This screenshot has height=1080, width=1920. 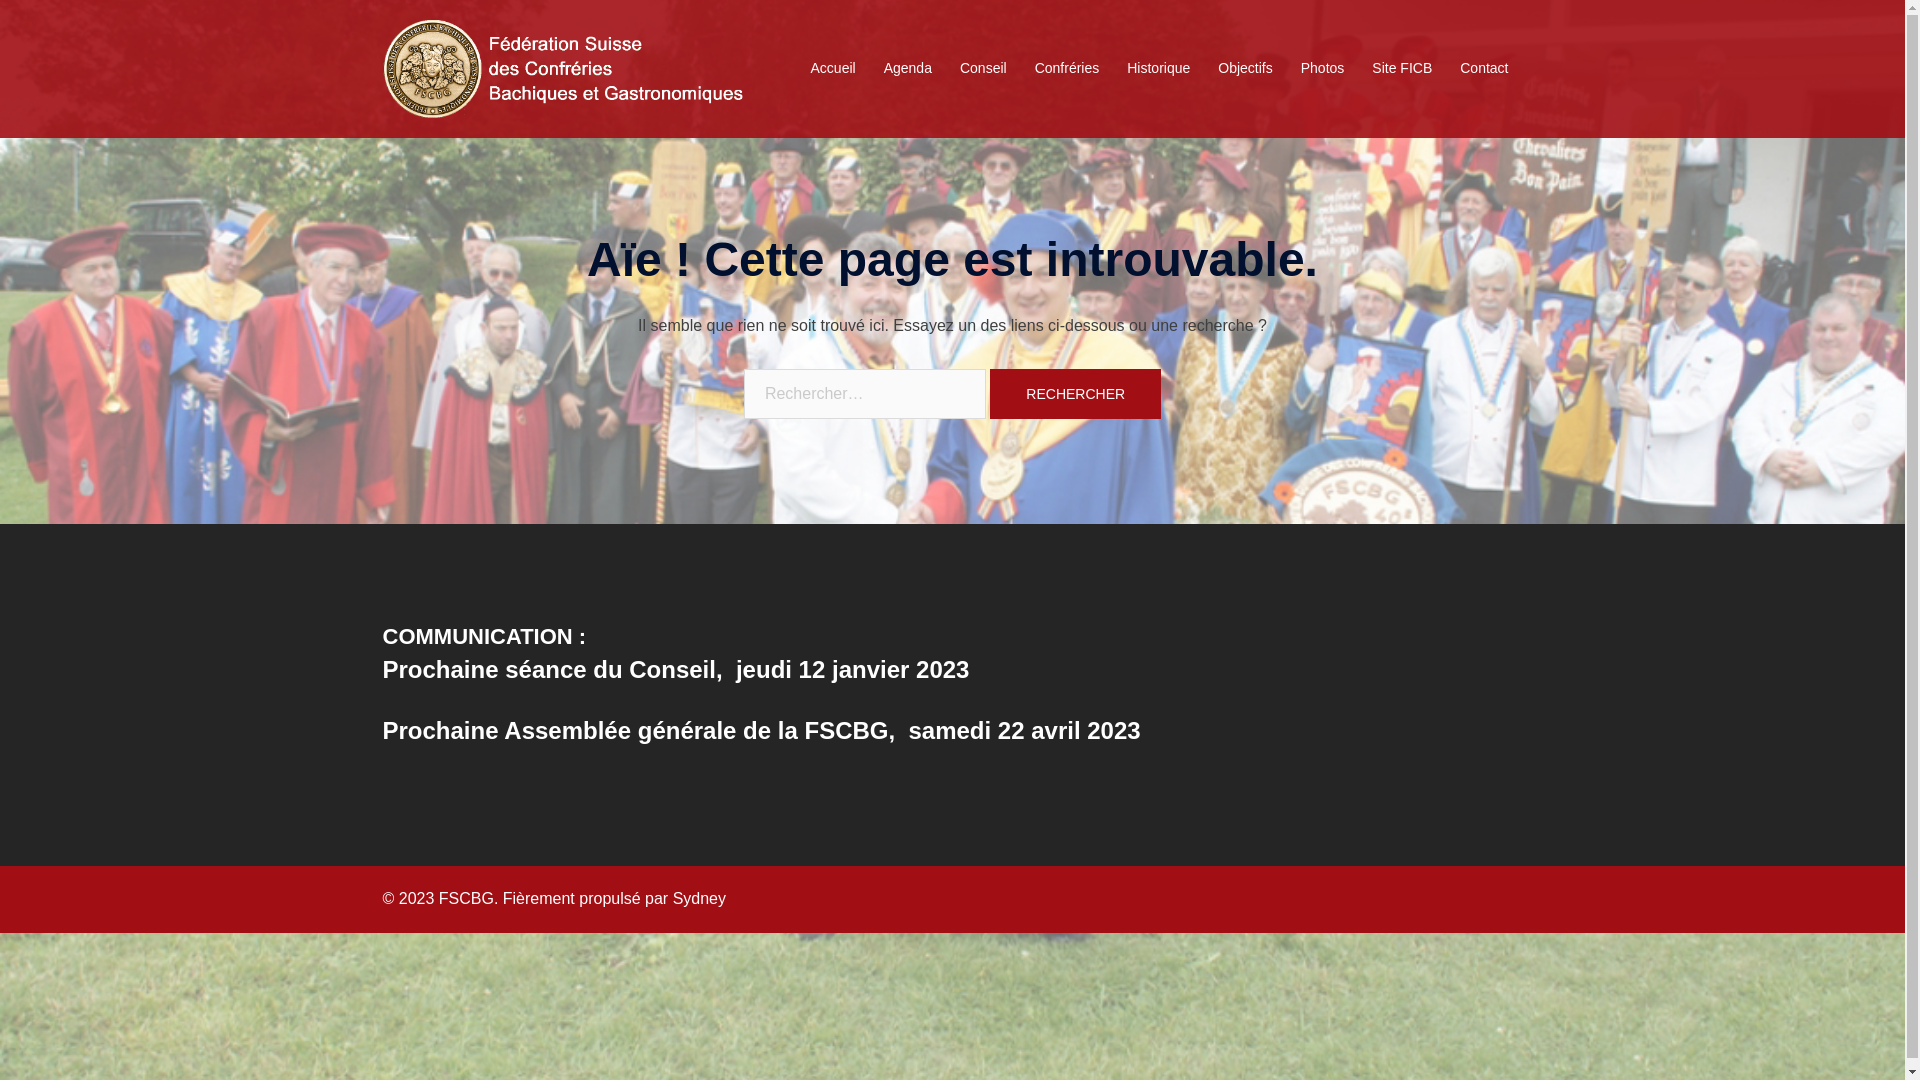 What do you see at coordinates (1245, 69) in the screenshot?
I see `Objectifs` at bounding box center [1245, 69].